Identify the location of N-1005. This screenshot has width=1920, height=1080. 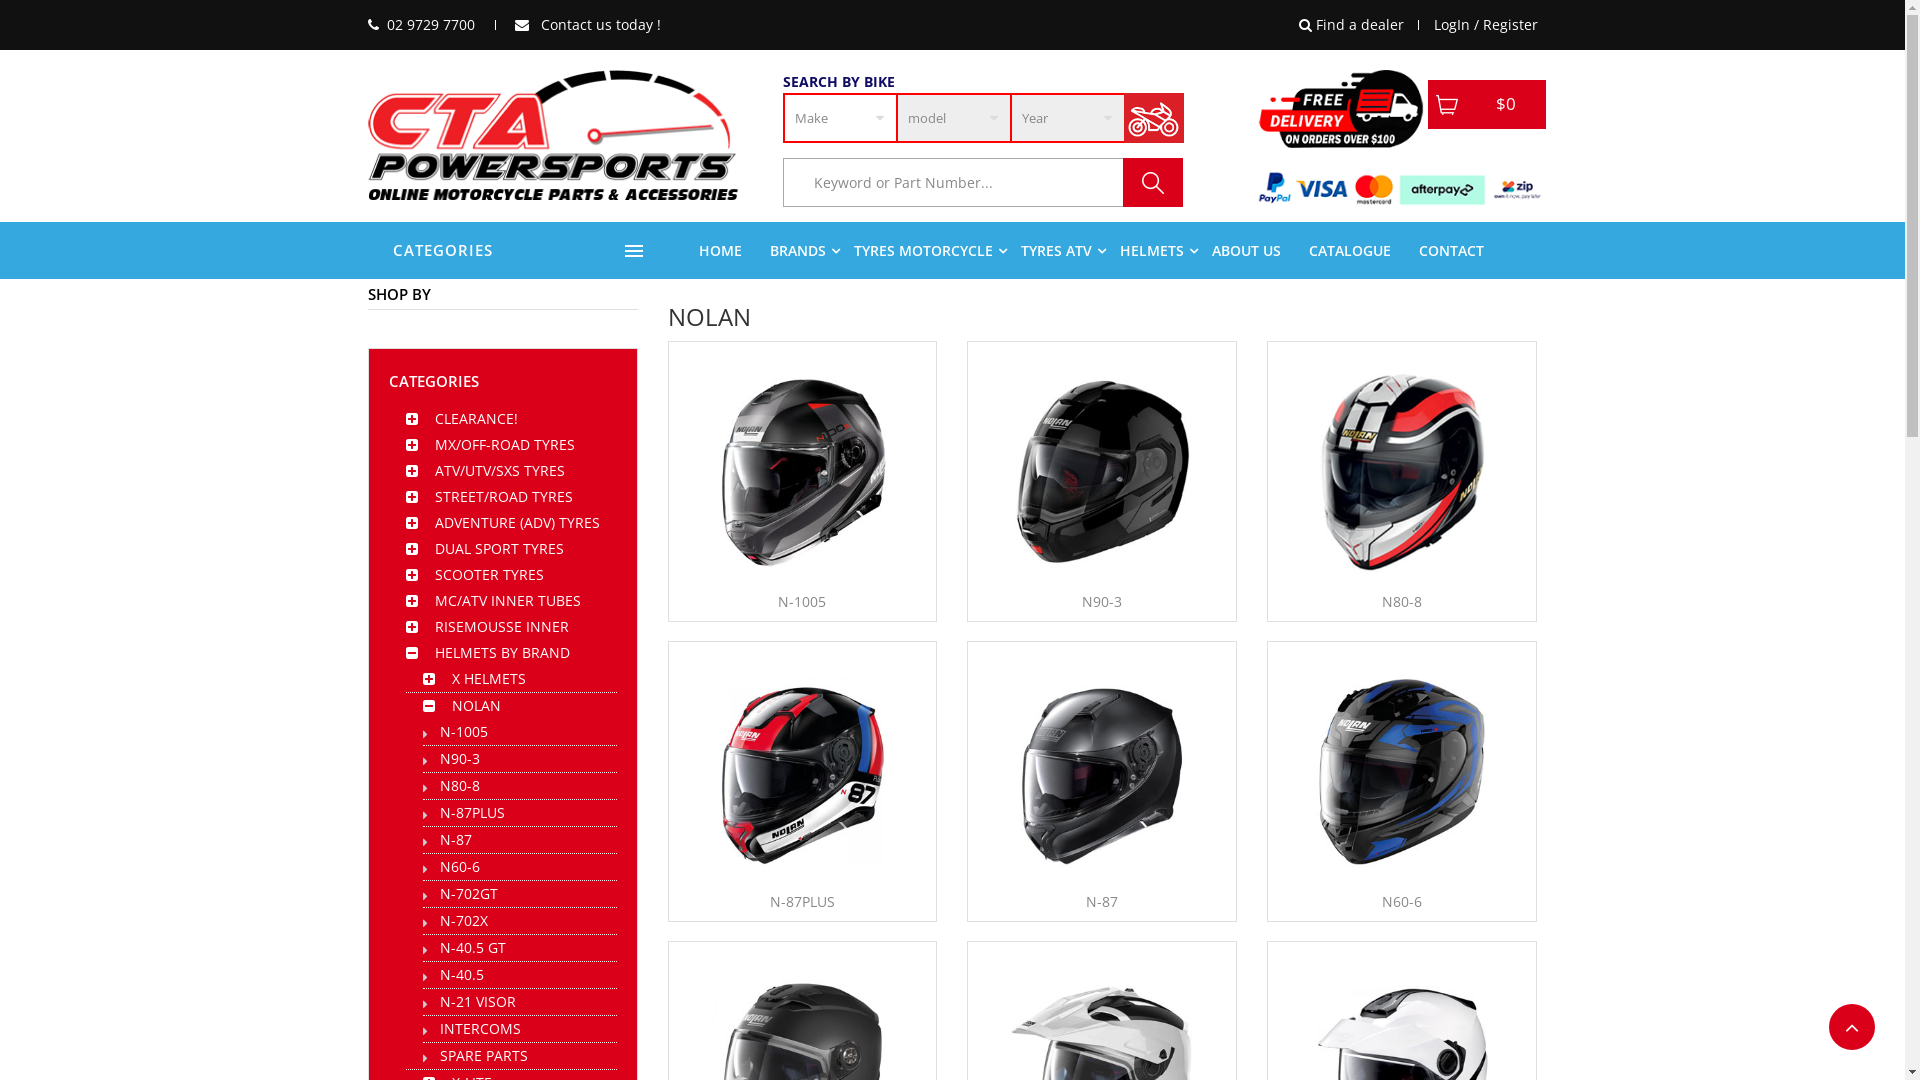
(802, 602).